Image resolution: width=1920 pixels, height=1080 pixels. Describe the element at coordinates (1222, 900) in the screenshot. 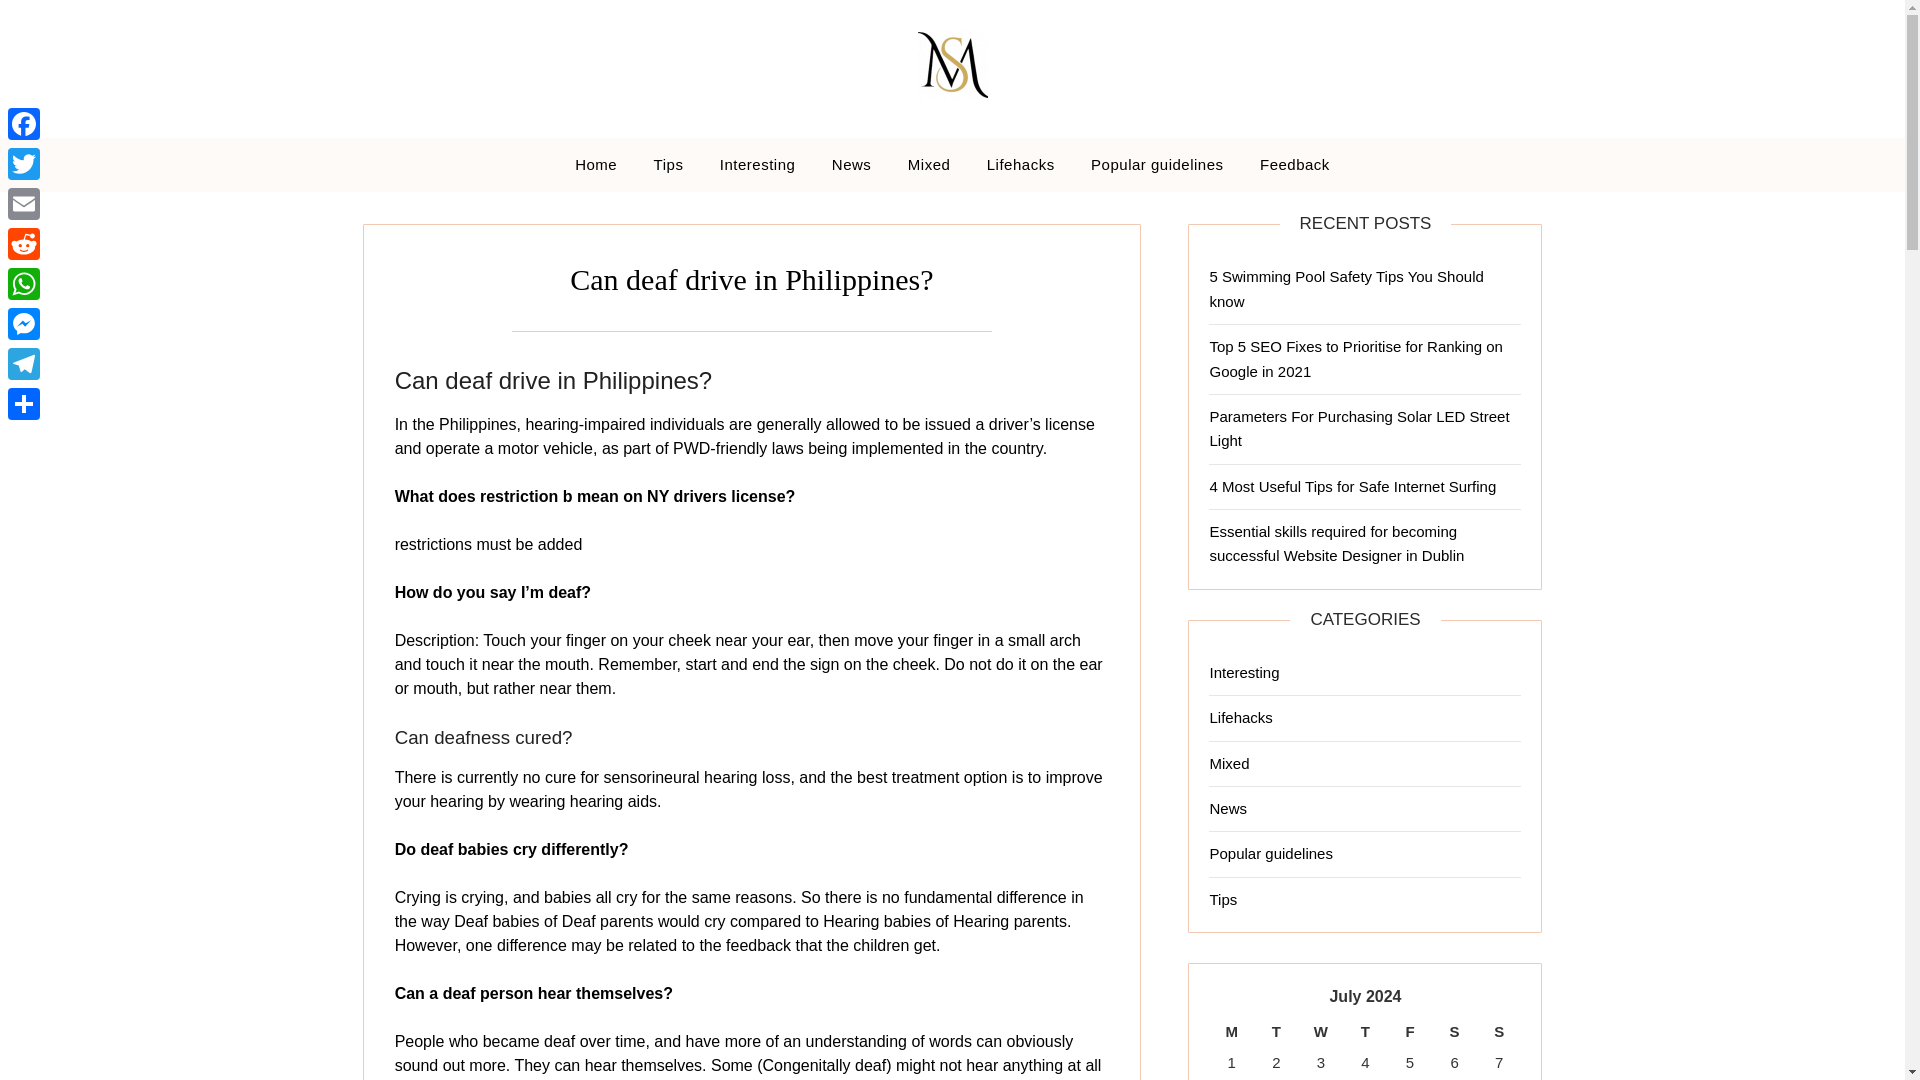

I see `Tips` at that location.